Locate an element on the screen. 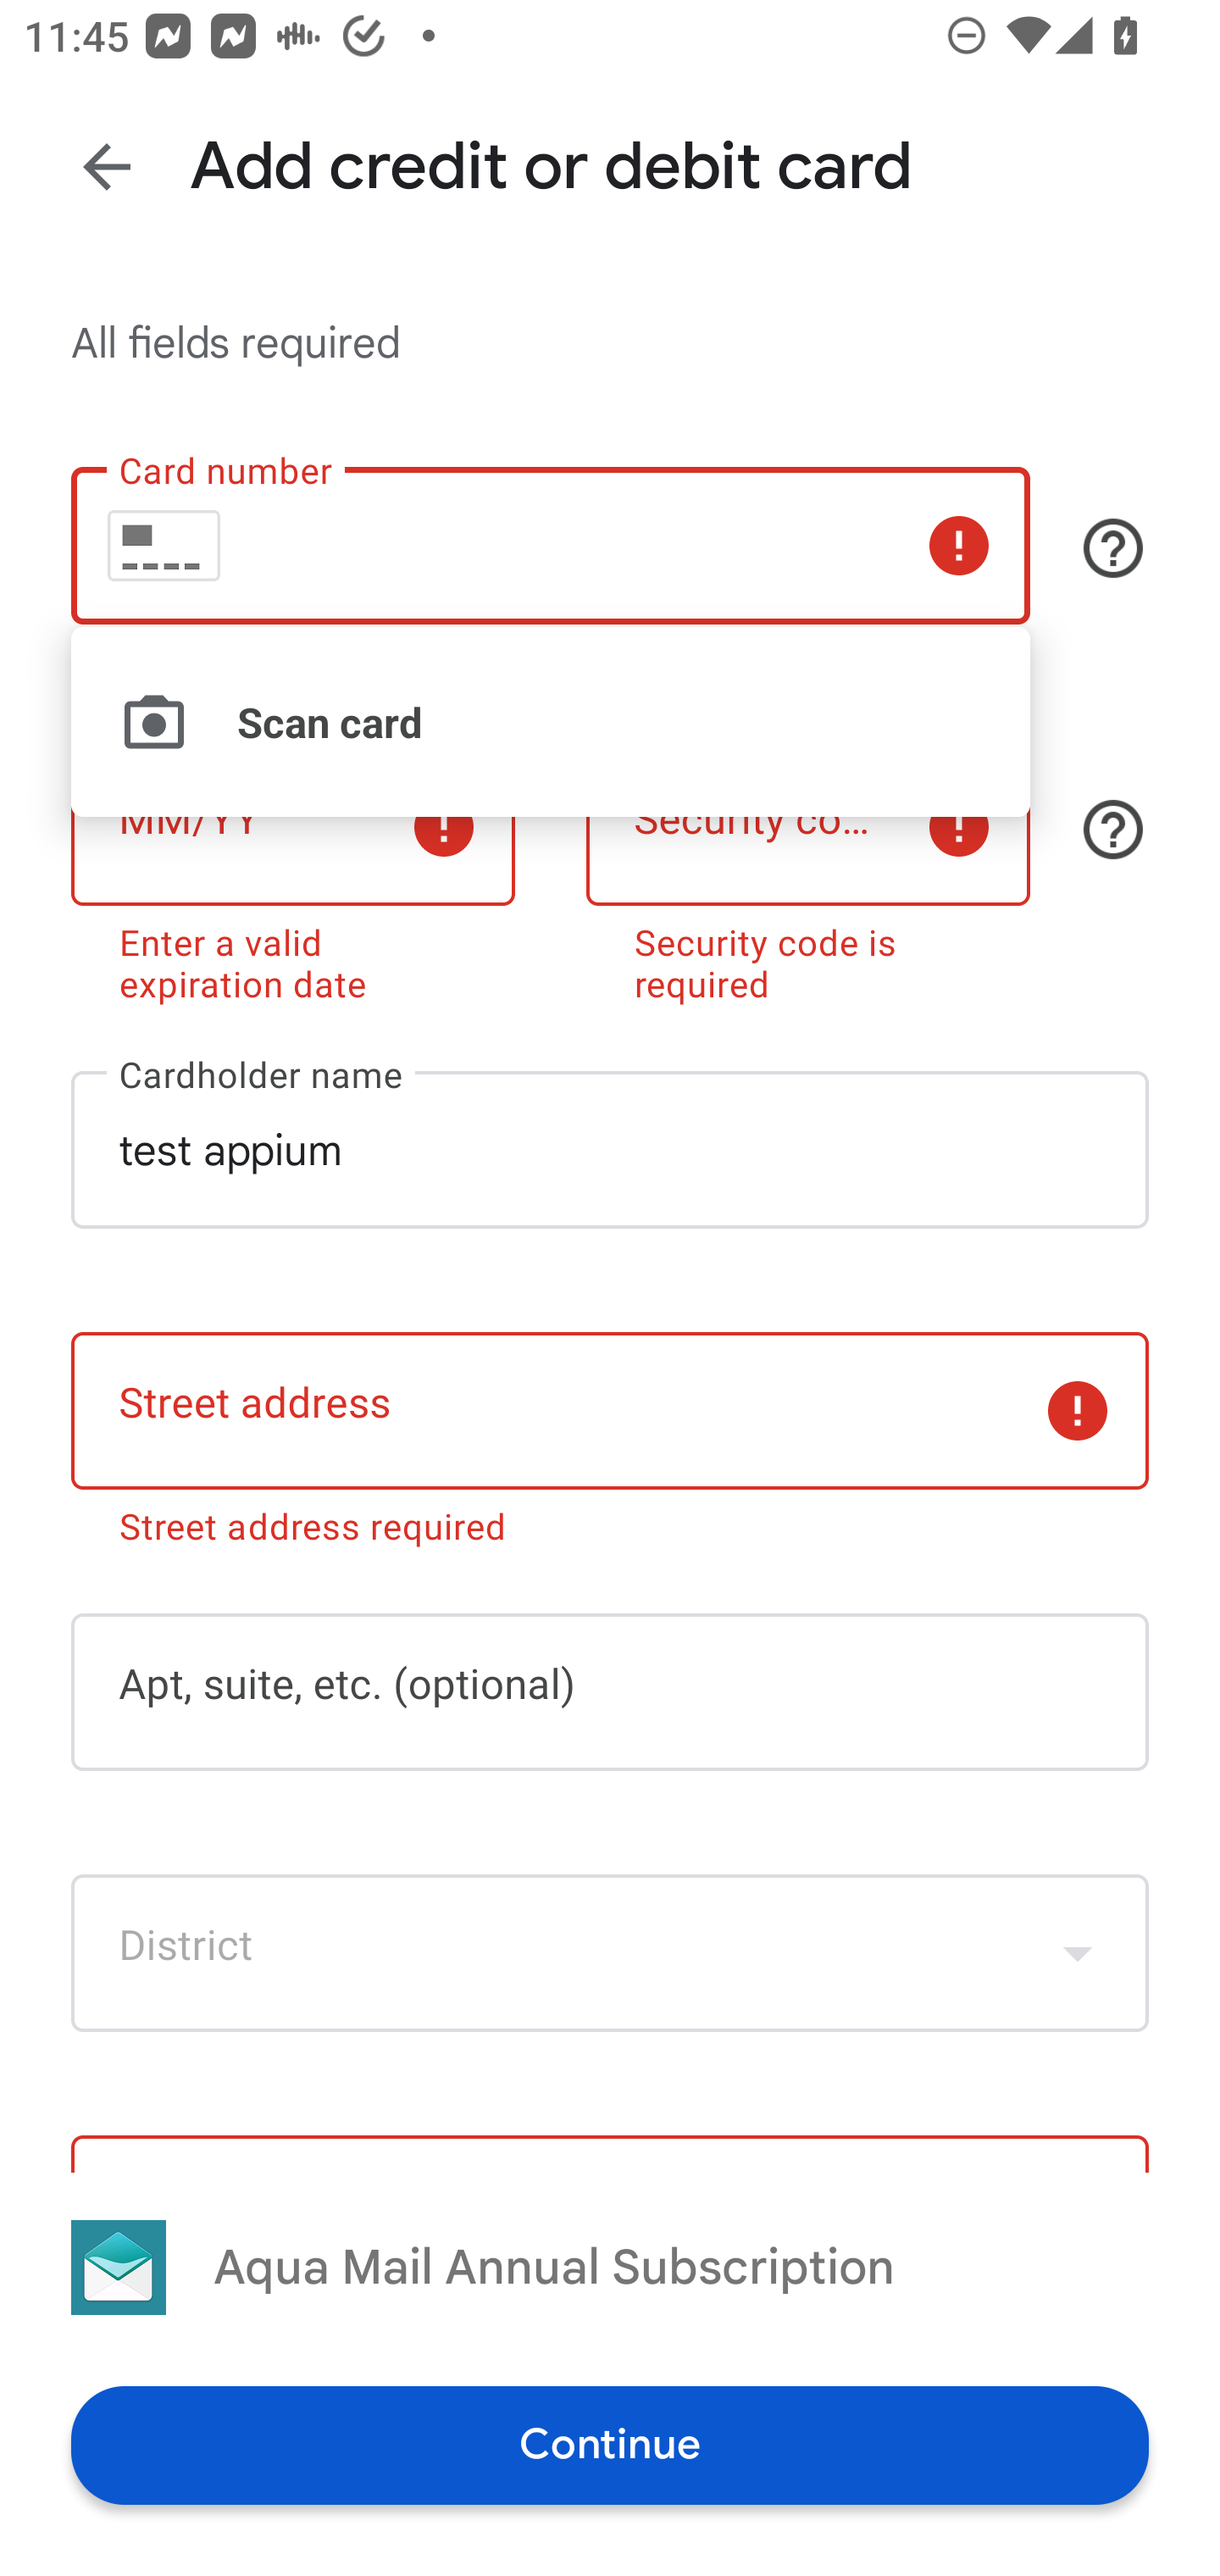 Image resolution: width=1220 pixels, height=2576 pixels. District is located at coordinates (610, 1954).